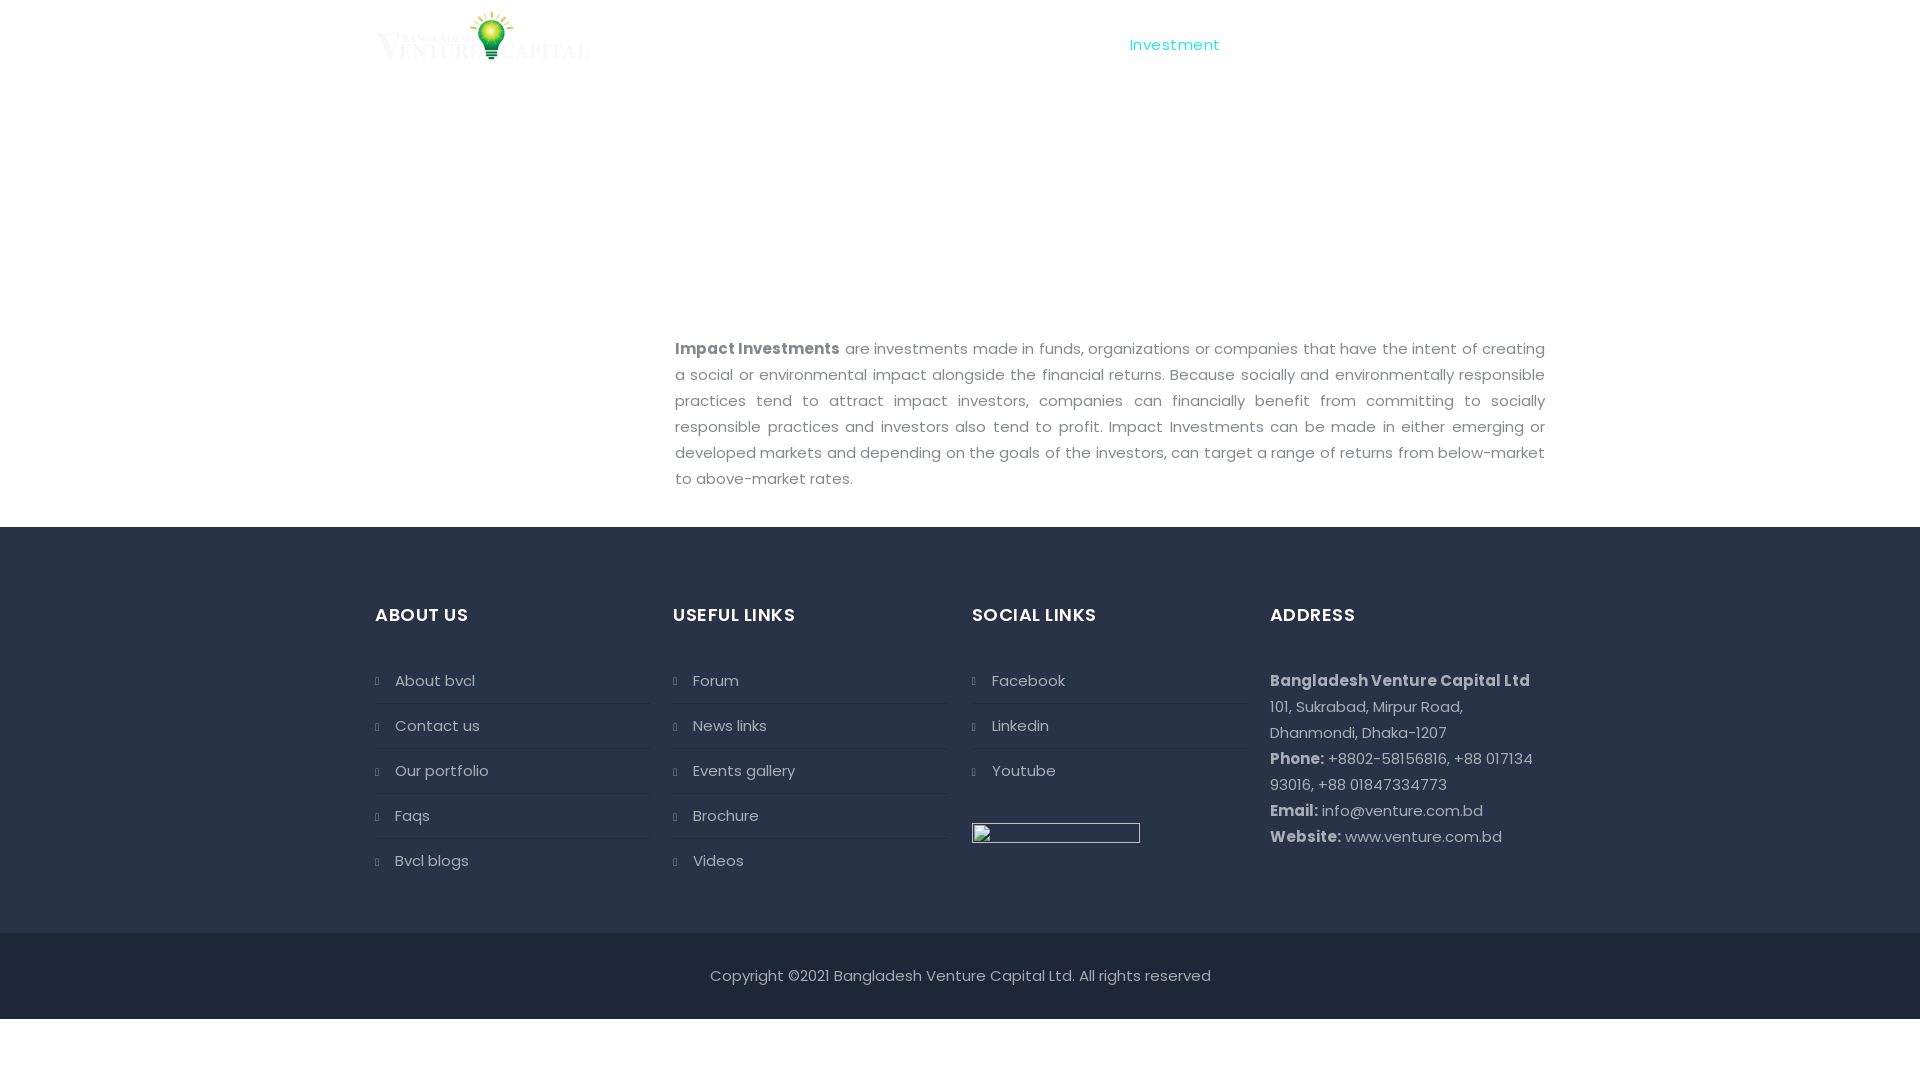 This screenshot has width=1920, height=1080. What do you see at coordinates (1110, 726) in the screenshot?
I see `linkedin` at bounding box center [1110, 726].